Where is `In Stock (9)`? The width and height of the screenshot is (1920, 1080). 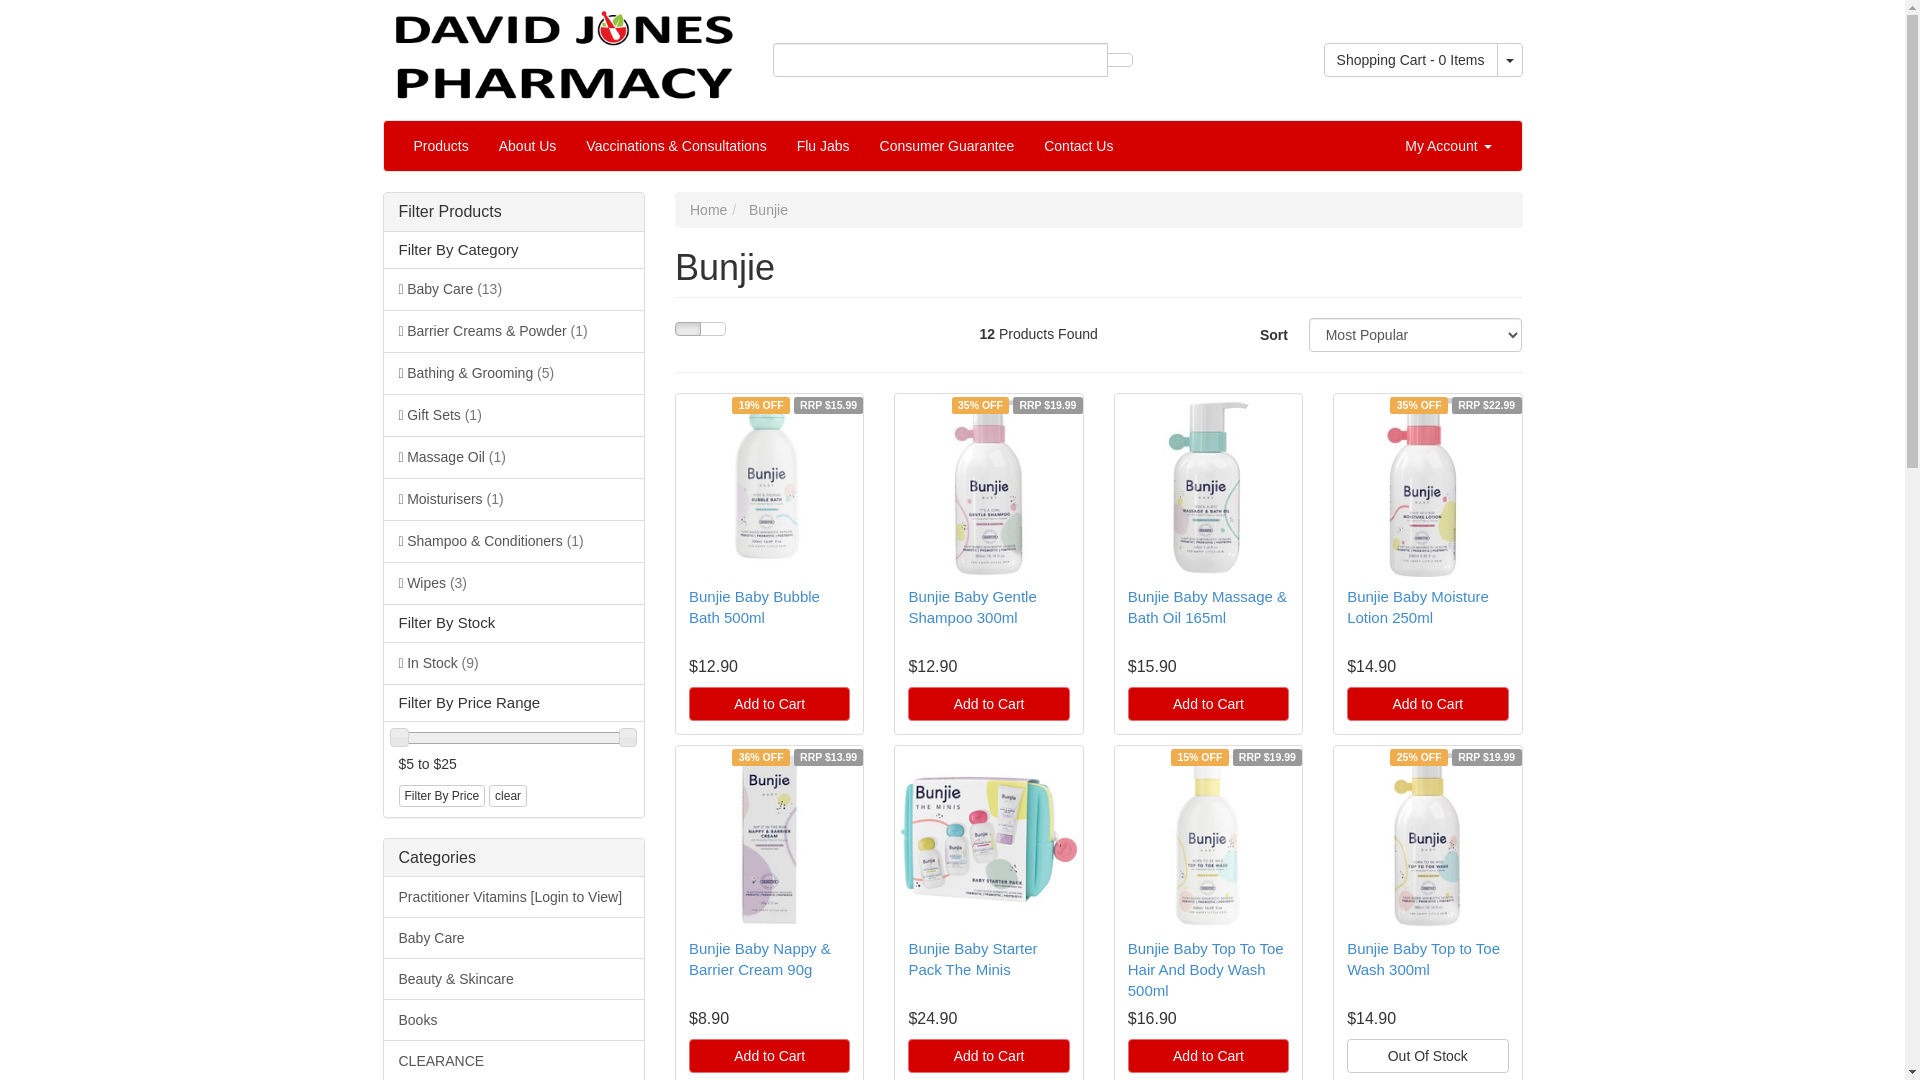 In Stock (9) is located at coordinates (514, 663).